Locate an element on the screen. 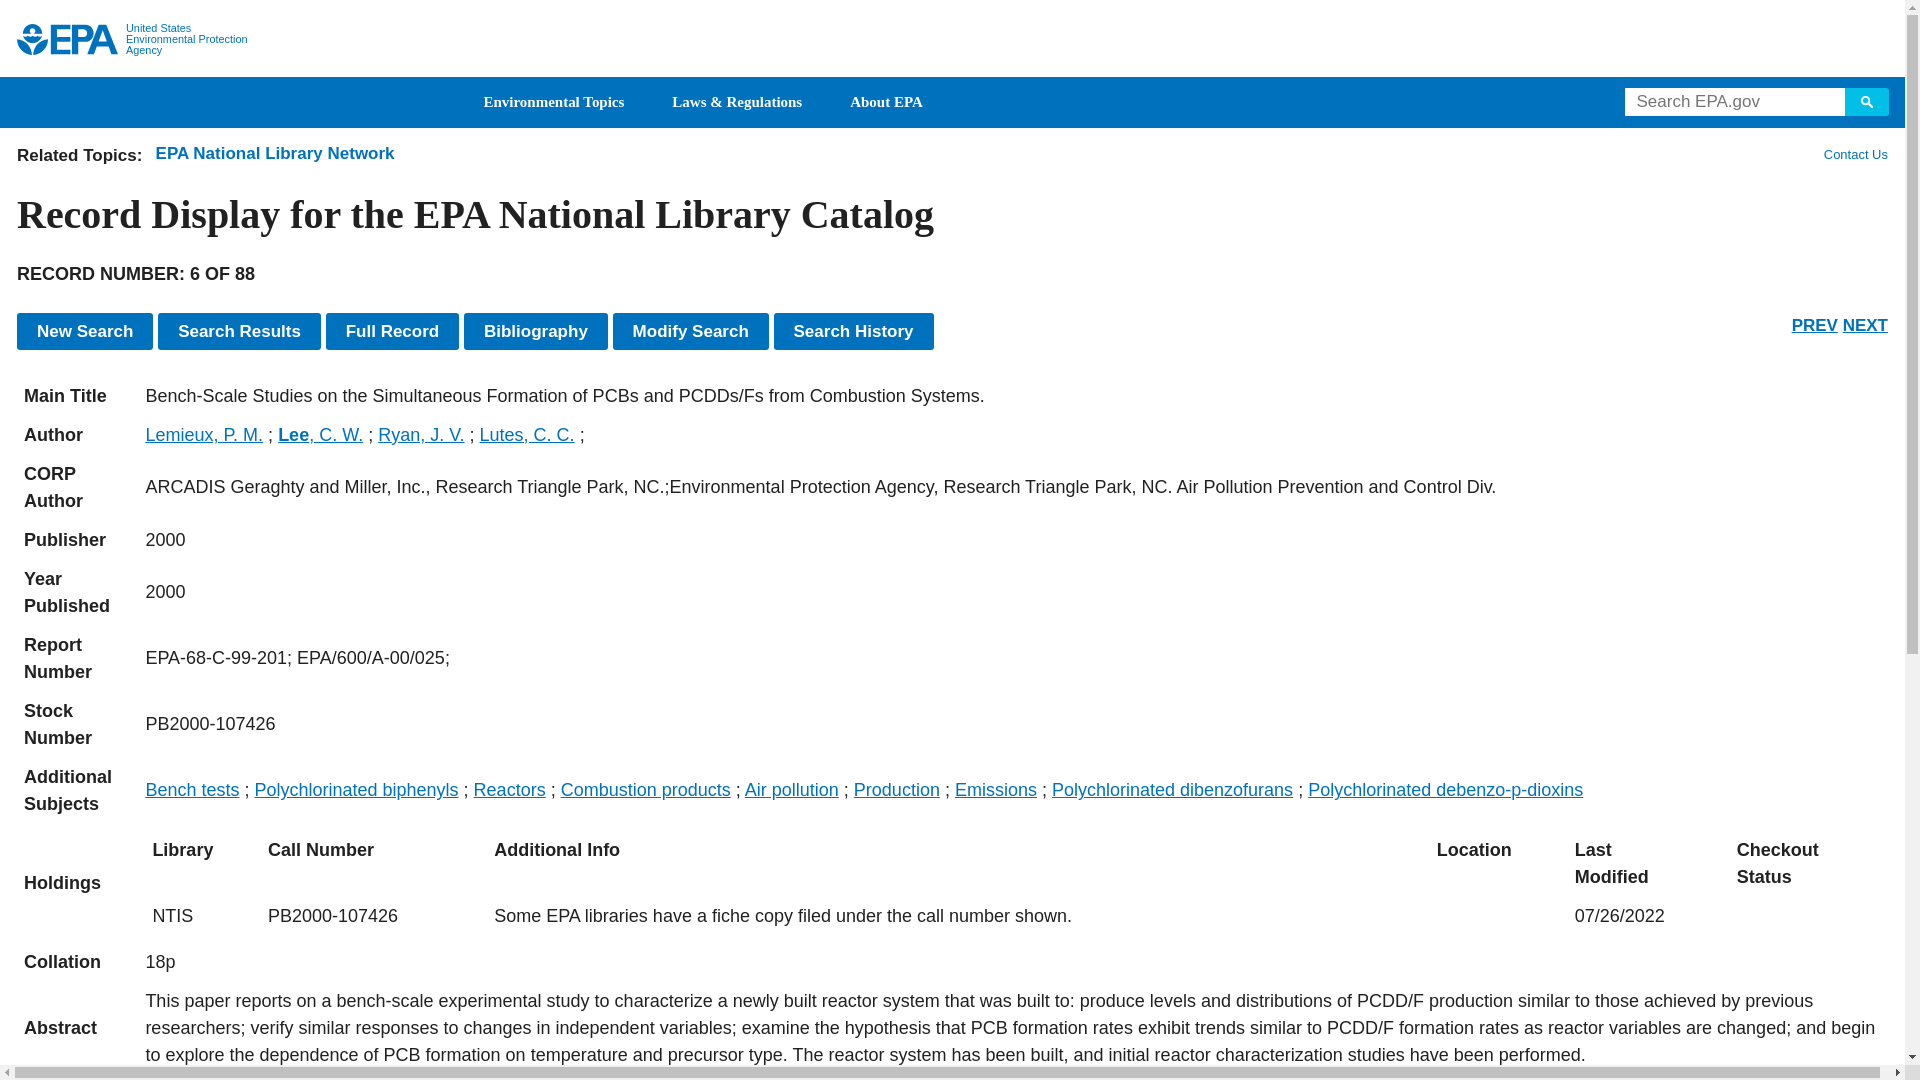  Show results in bibliographic format is located at coordinates (536, 331).